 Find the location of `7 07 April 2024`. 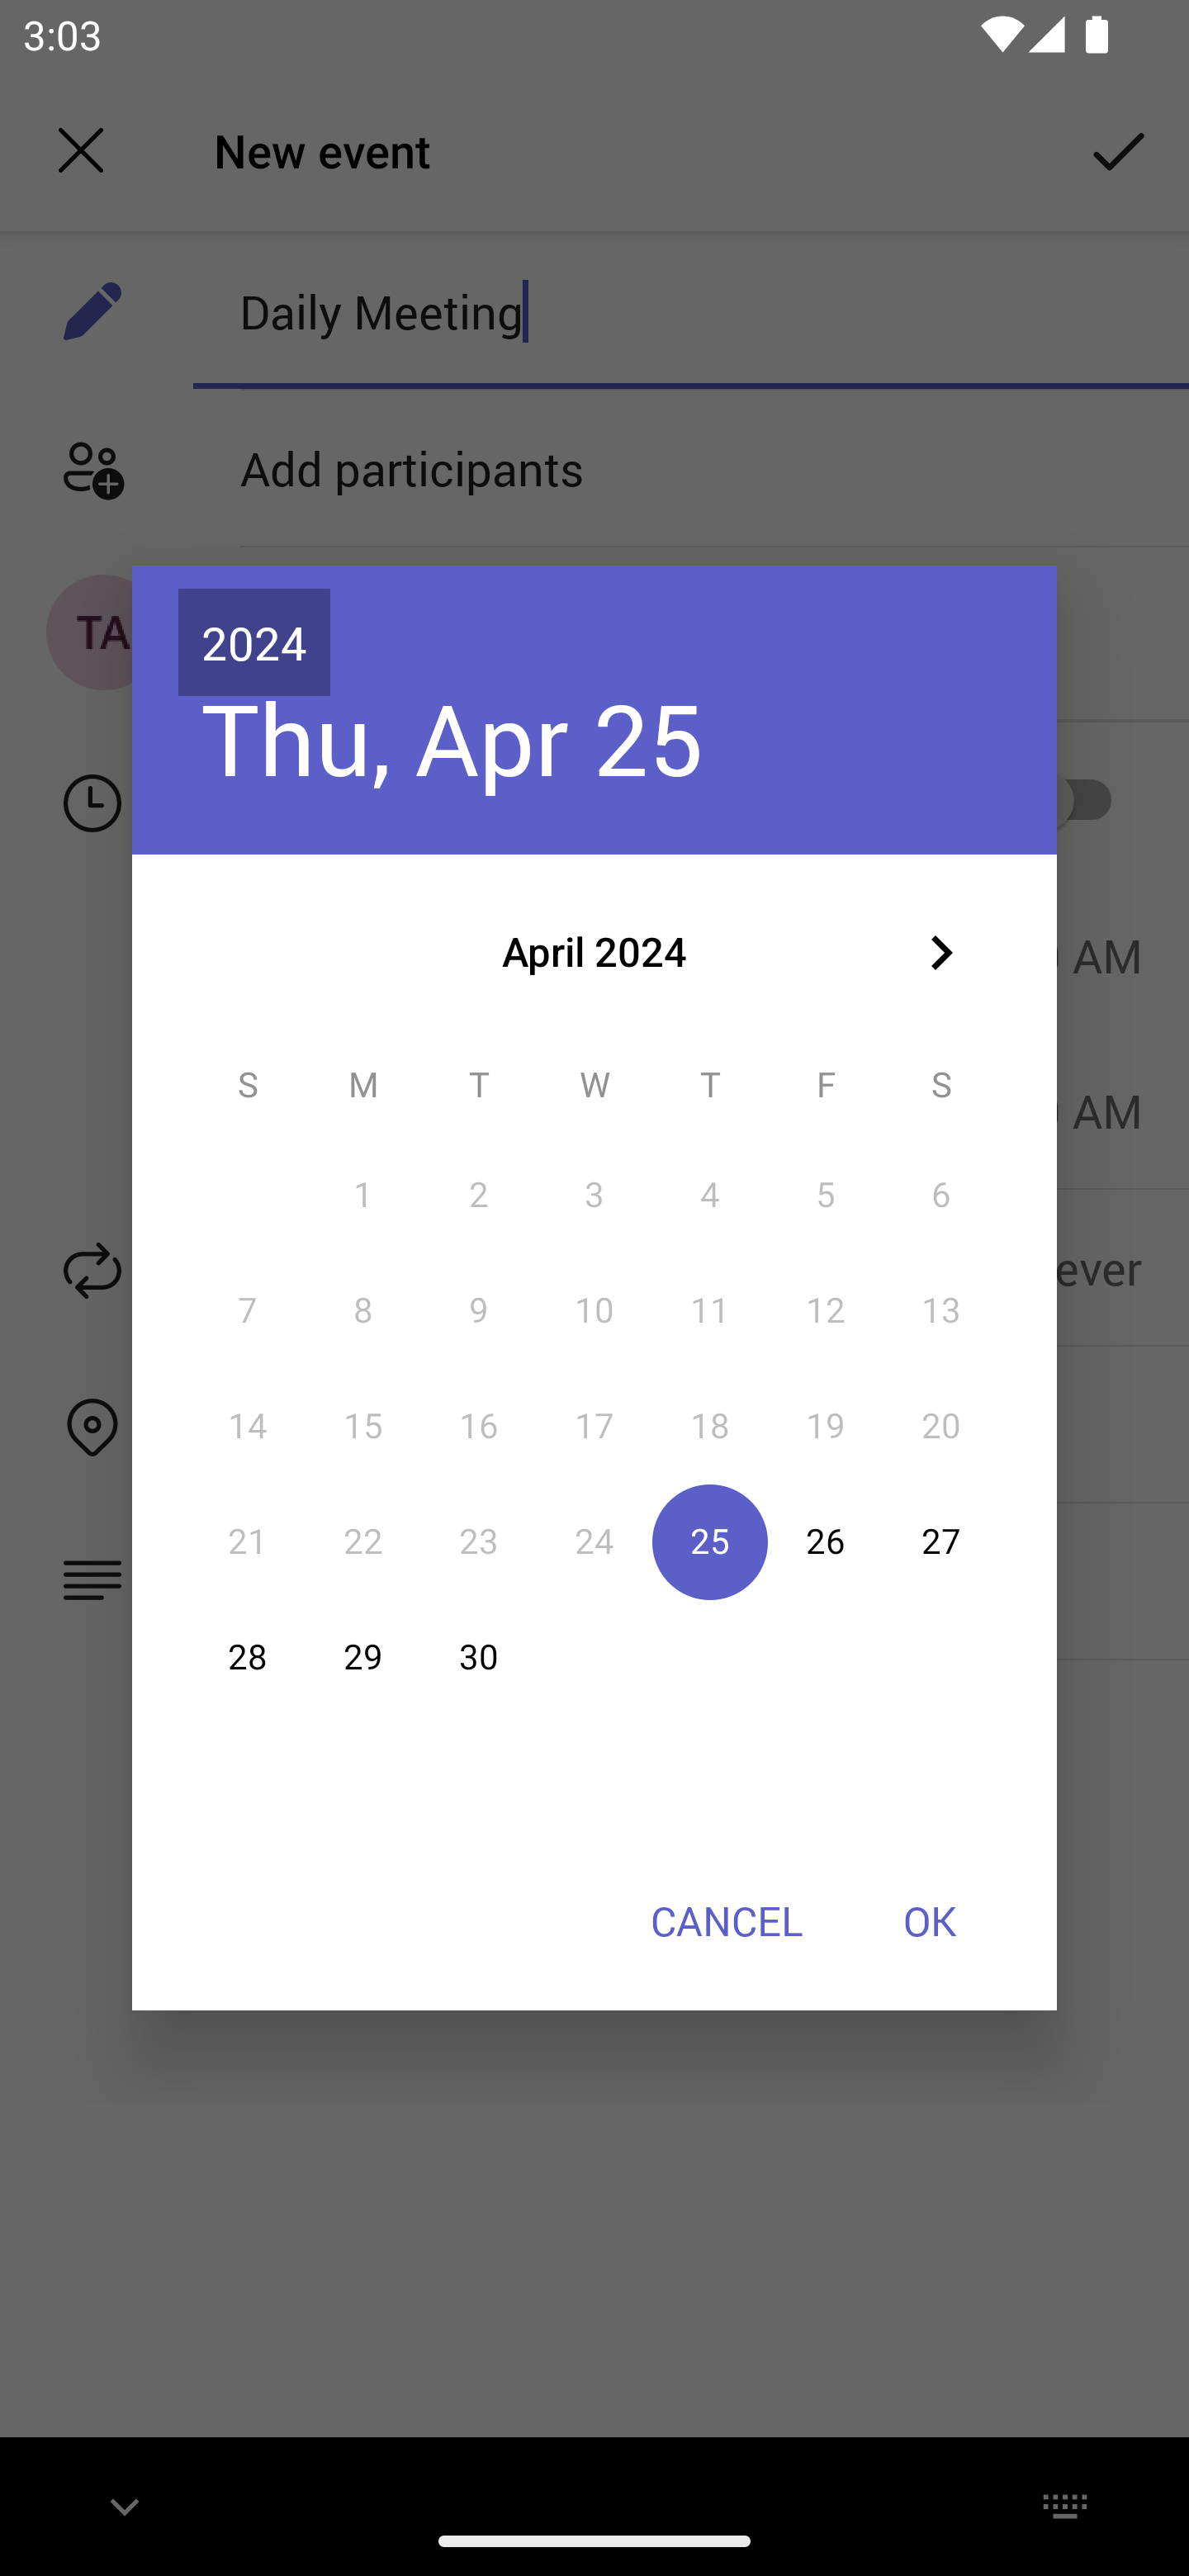

7 07 April 2024 is located at coordinates (248, 1311).